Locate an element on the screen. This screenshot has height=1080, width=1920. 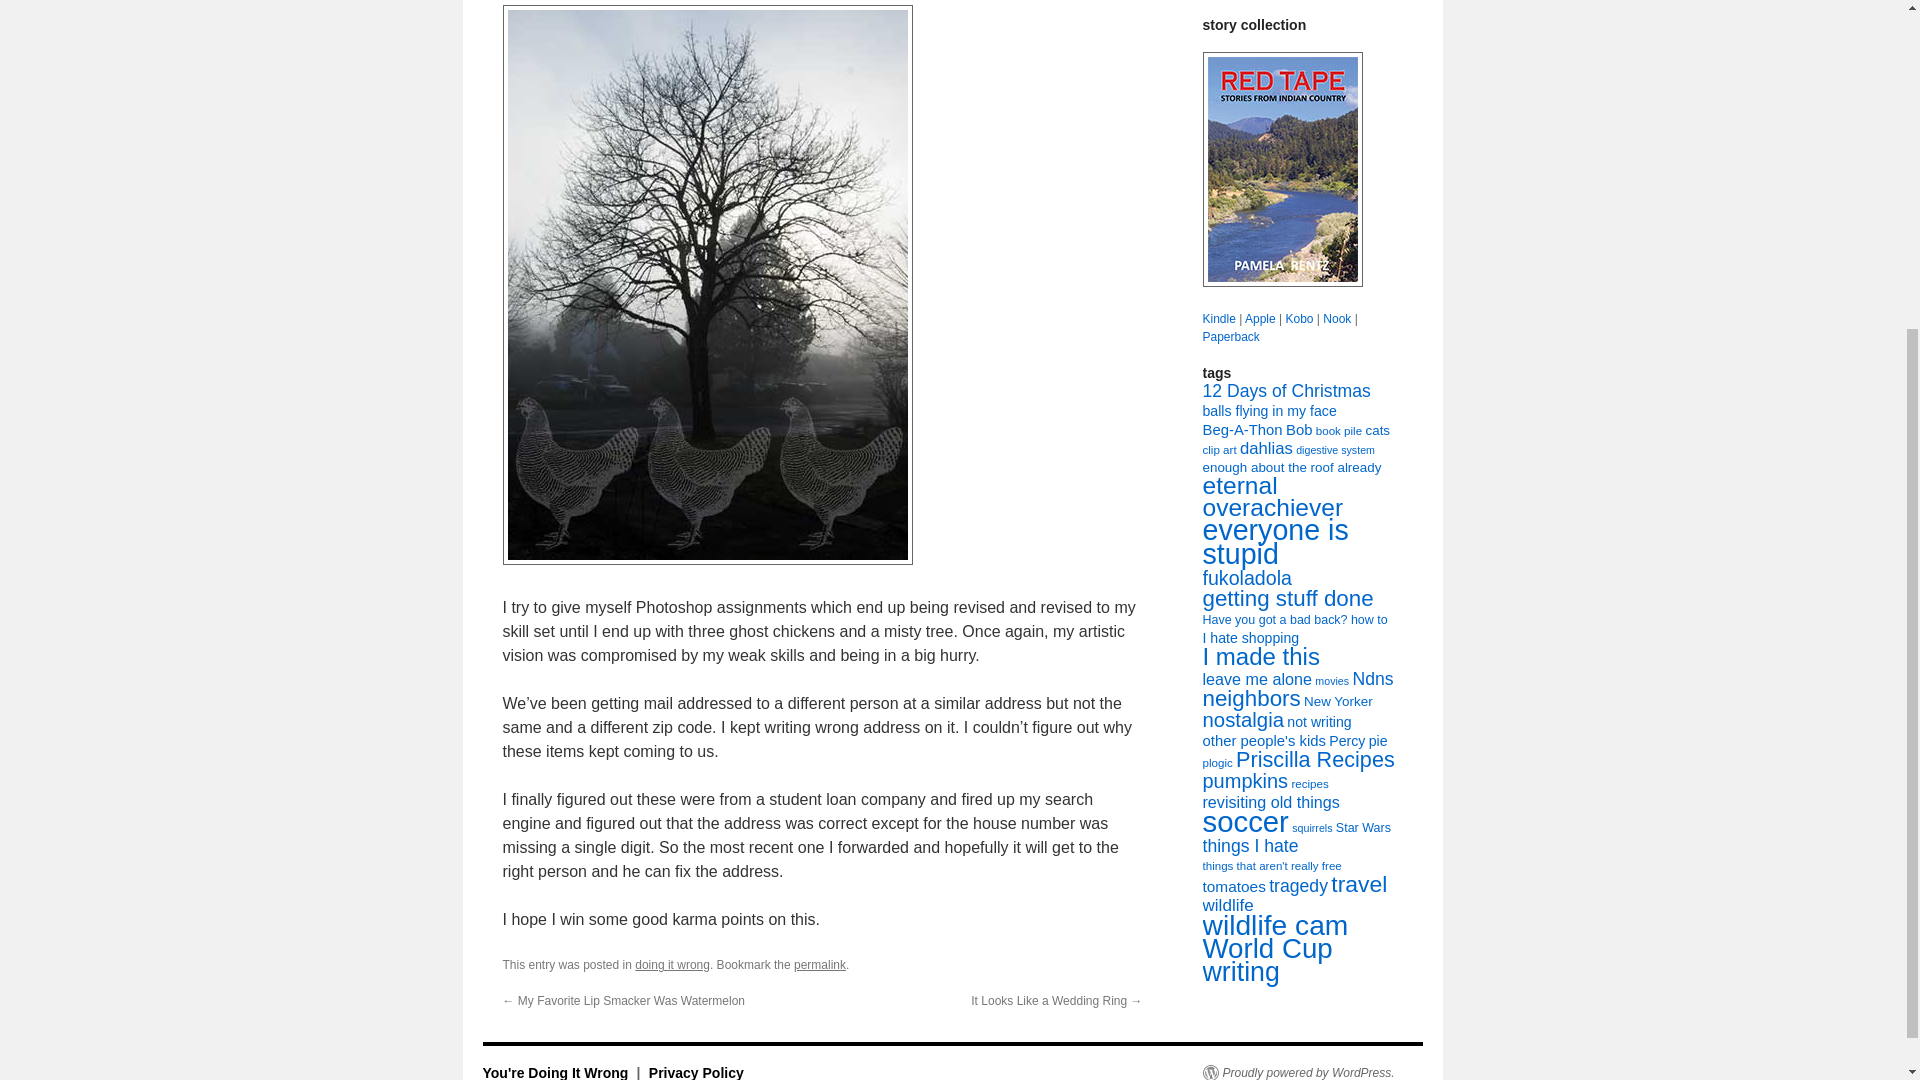
cats is located at coordinates (1378, 430).